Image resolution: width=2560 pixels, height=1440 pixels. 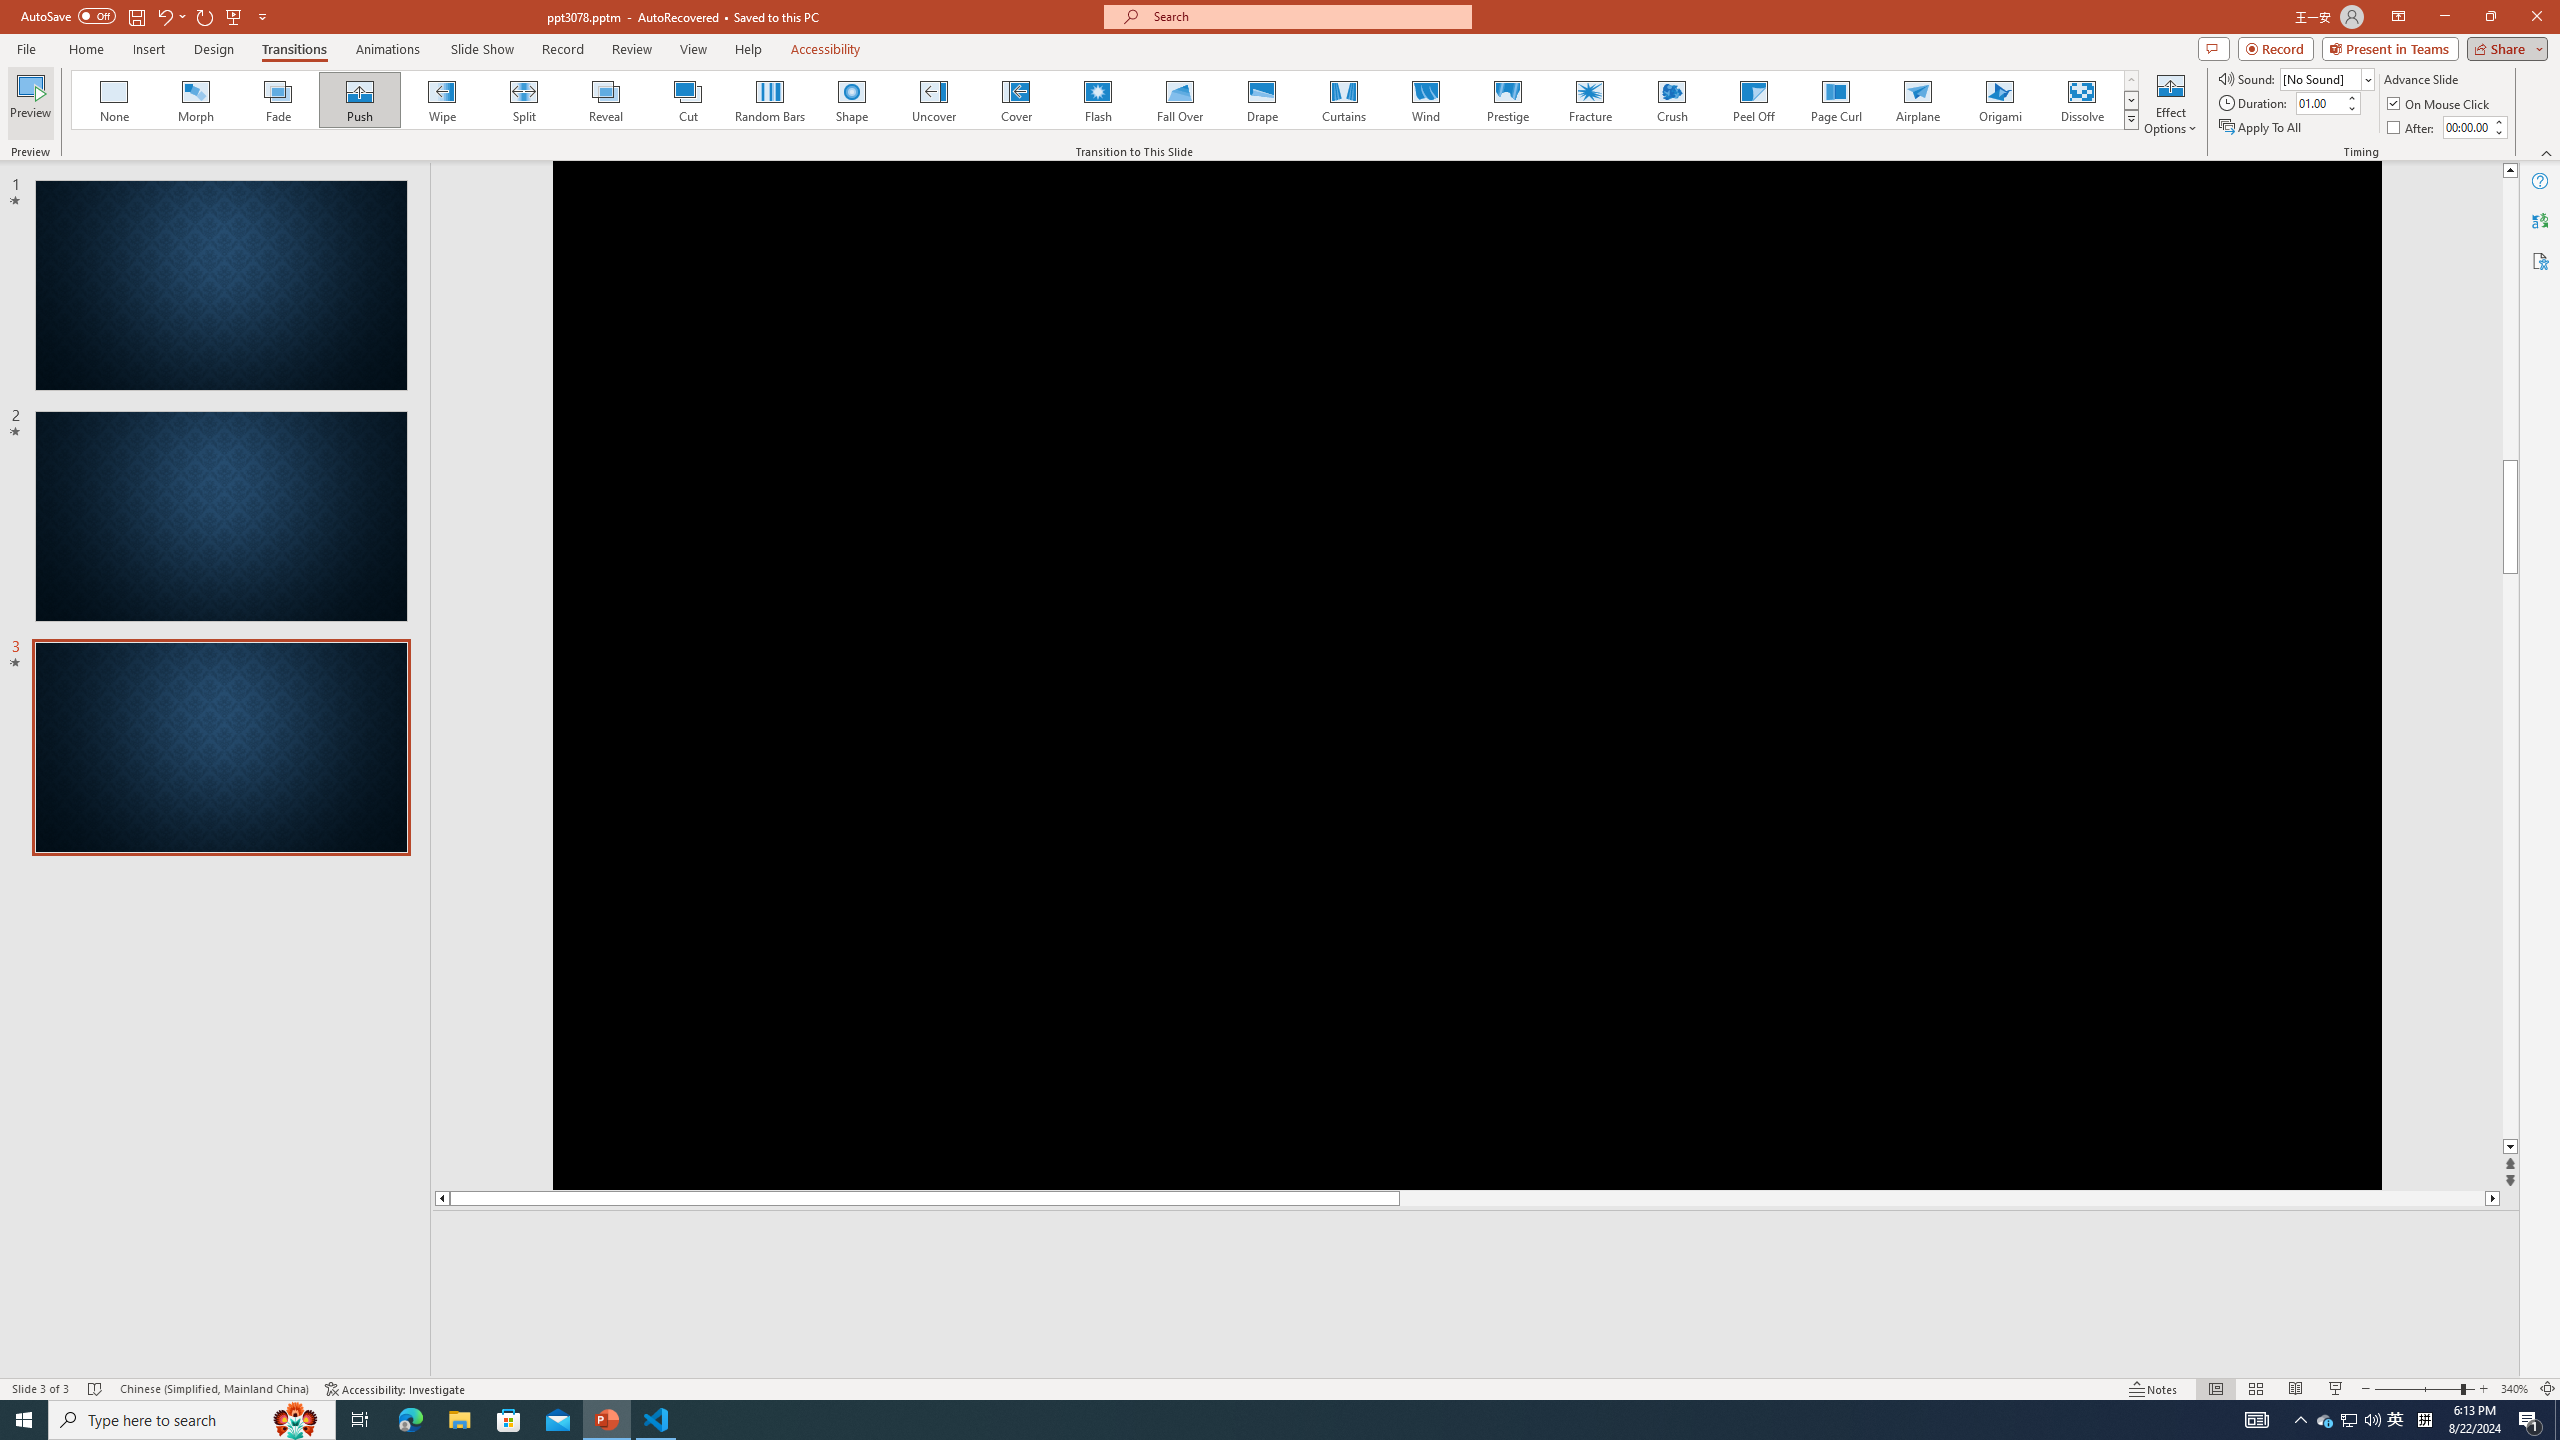 I want to click on Sound, so click(x=2328, y=78).